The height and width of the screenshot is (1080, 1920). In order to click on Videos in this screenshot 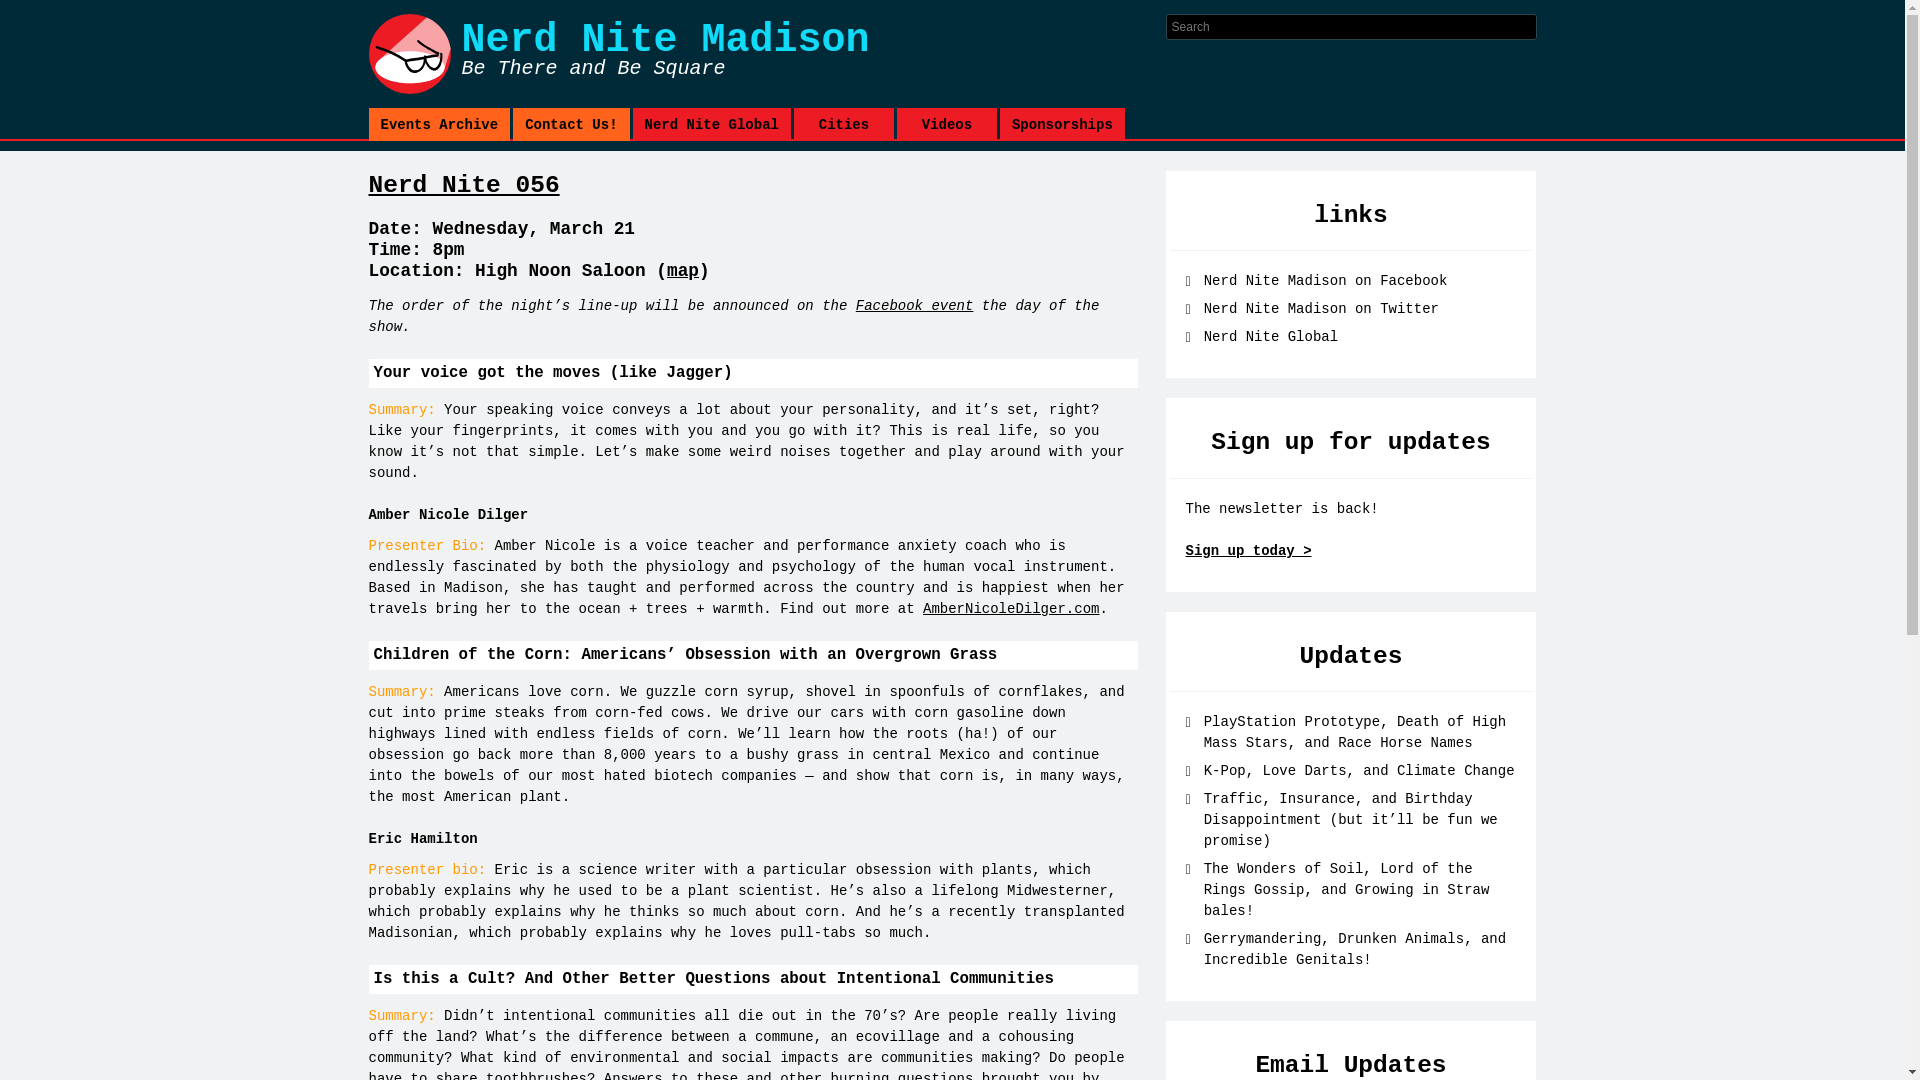, I will do `click(463, 184)`.